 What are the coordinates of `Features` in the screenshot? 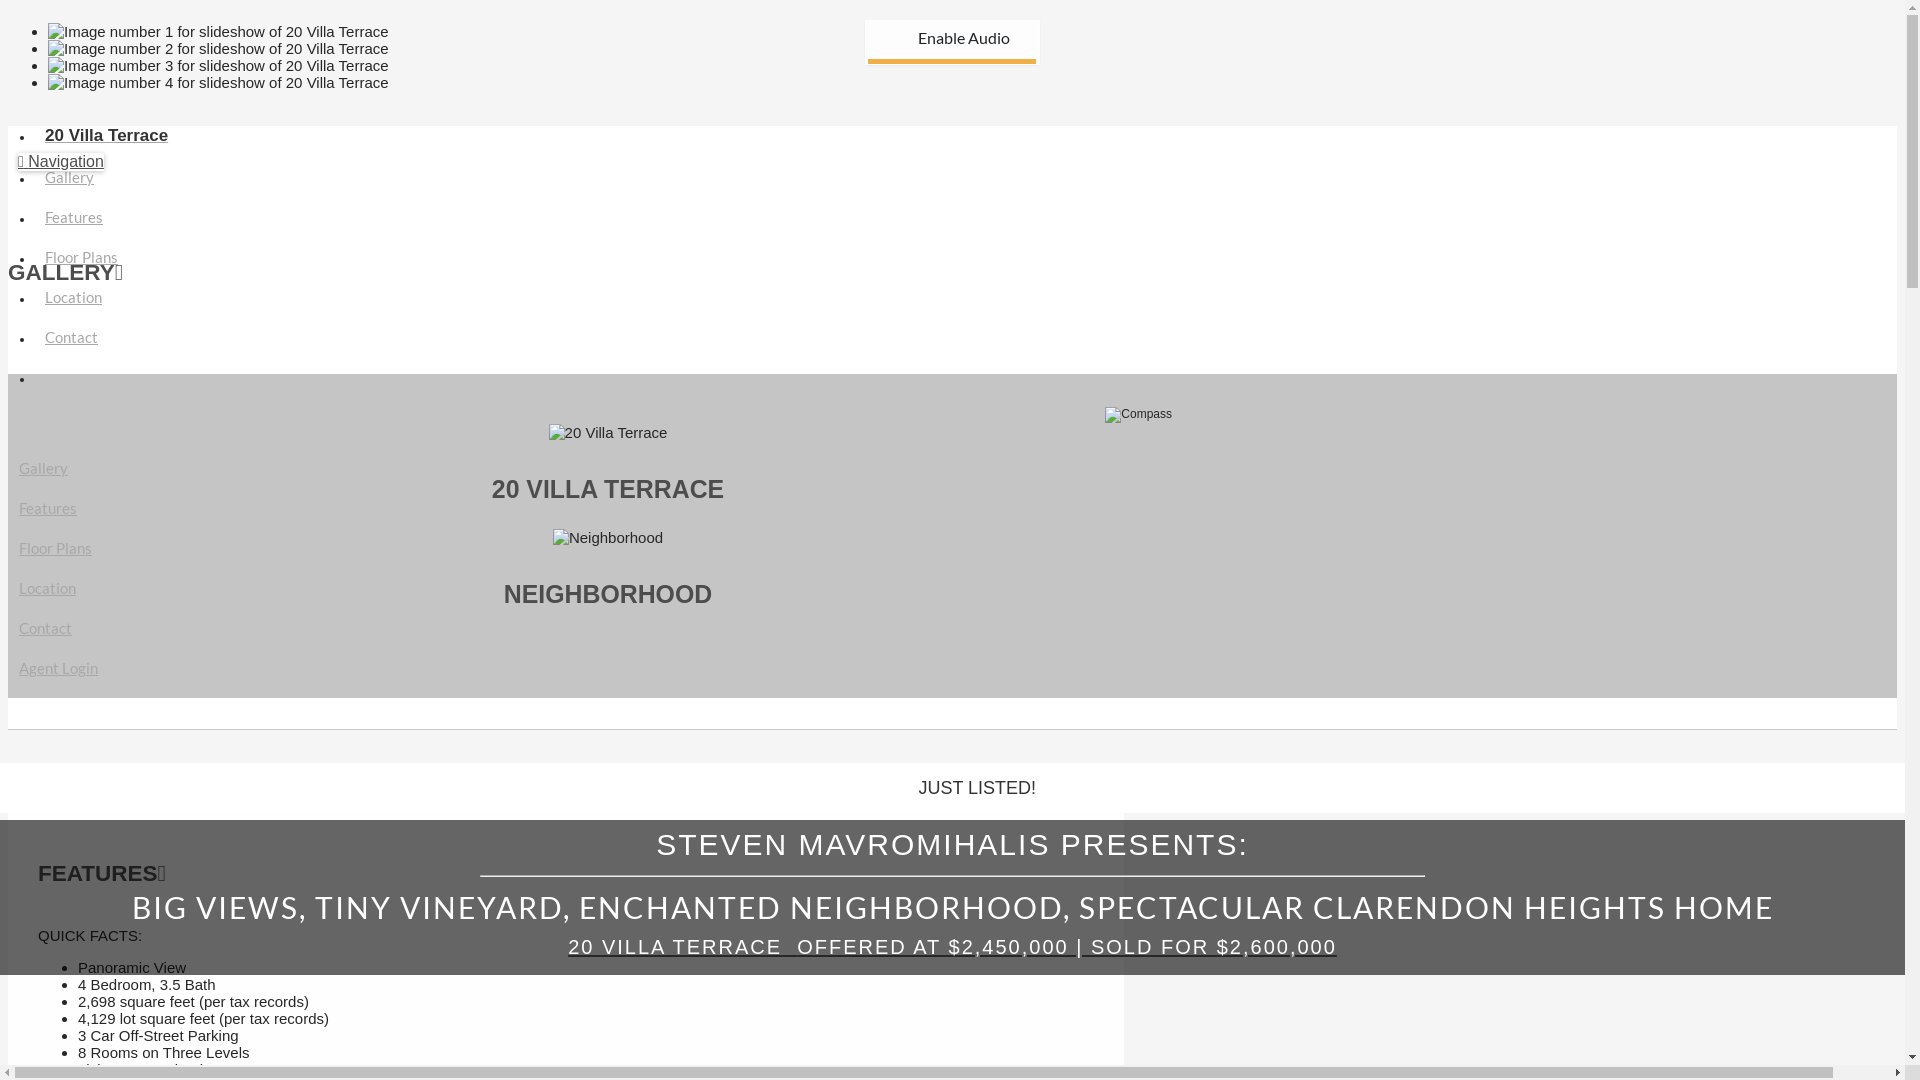 It's located at (73, 208).